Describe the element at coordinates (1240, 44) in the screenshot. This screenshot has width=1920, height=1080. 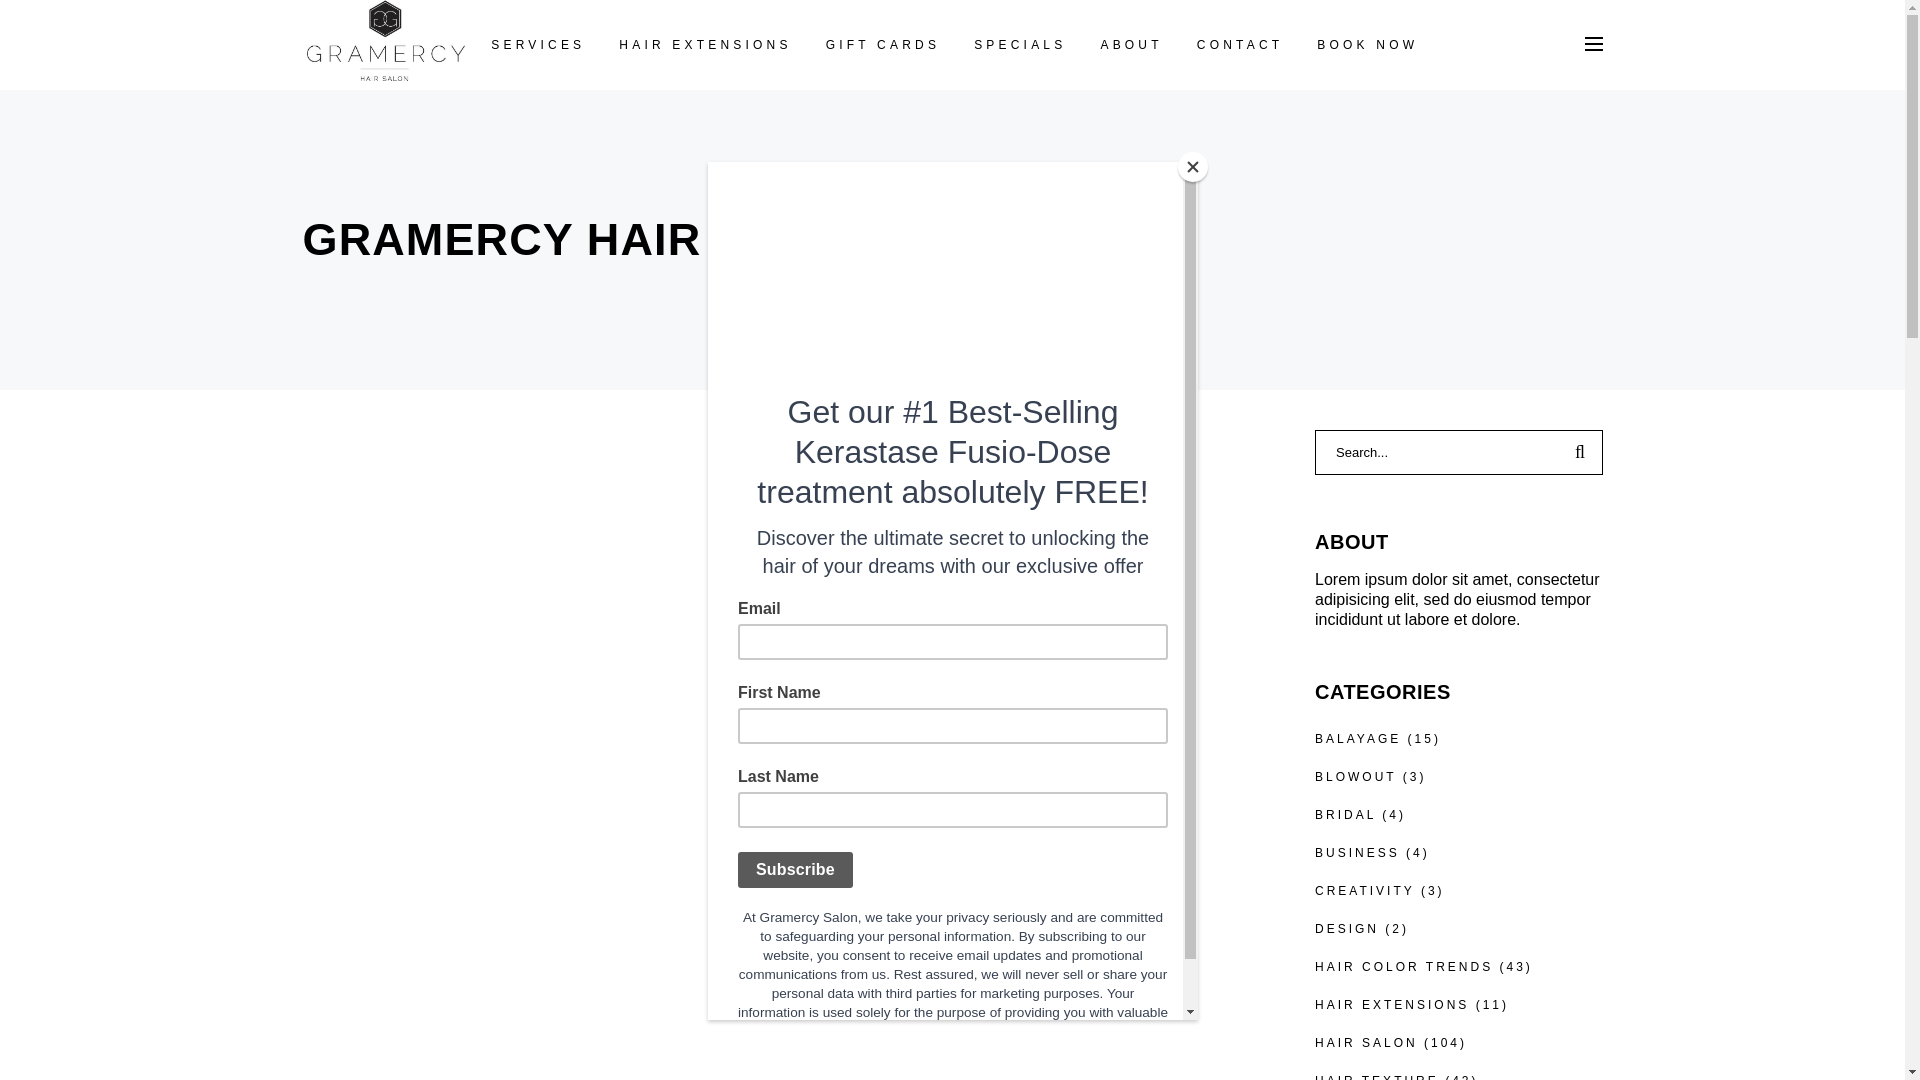
I see `CONTACT` at that location.